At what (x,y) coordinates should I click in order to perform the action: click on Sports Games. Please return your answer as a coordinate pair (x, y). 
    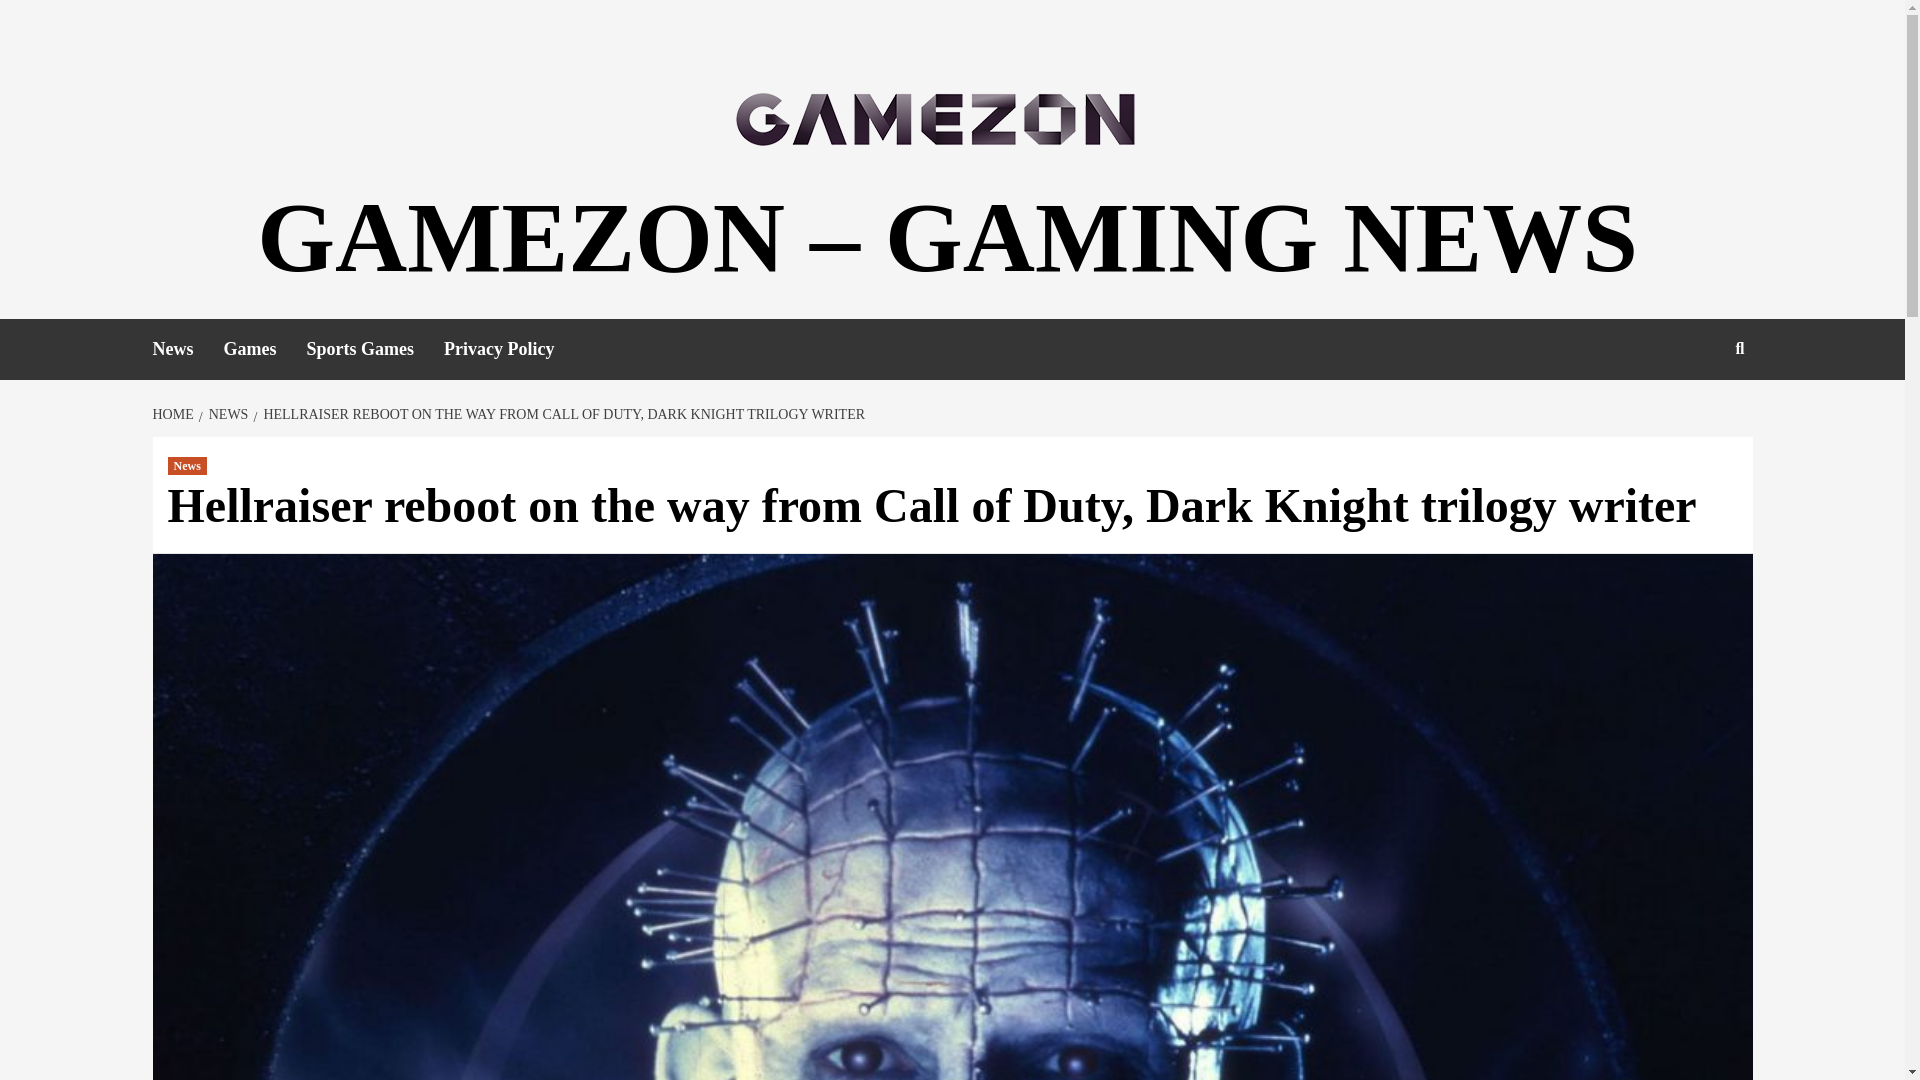
    Looking at the image, I should click on (374, 349).